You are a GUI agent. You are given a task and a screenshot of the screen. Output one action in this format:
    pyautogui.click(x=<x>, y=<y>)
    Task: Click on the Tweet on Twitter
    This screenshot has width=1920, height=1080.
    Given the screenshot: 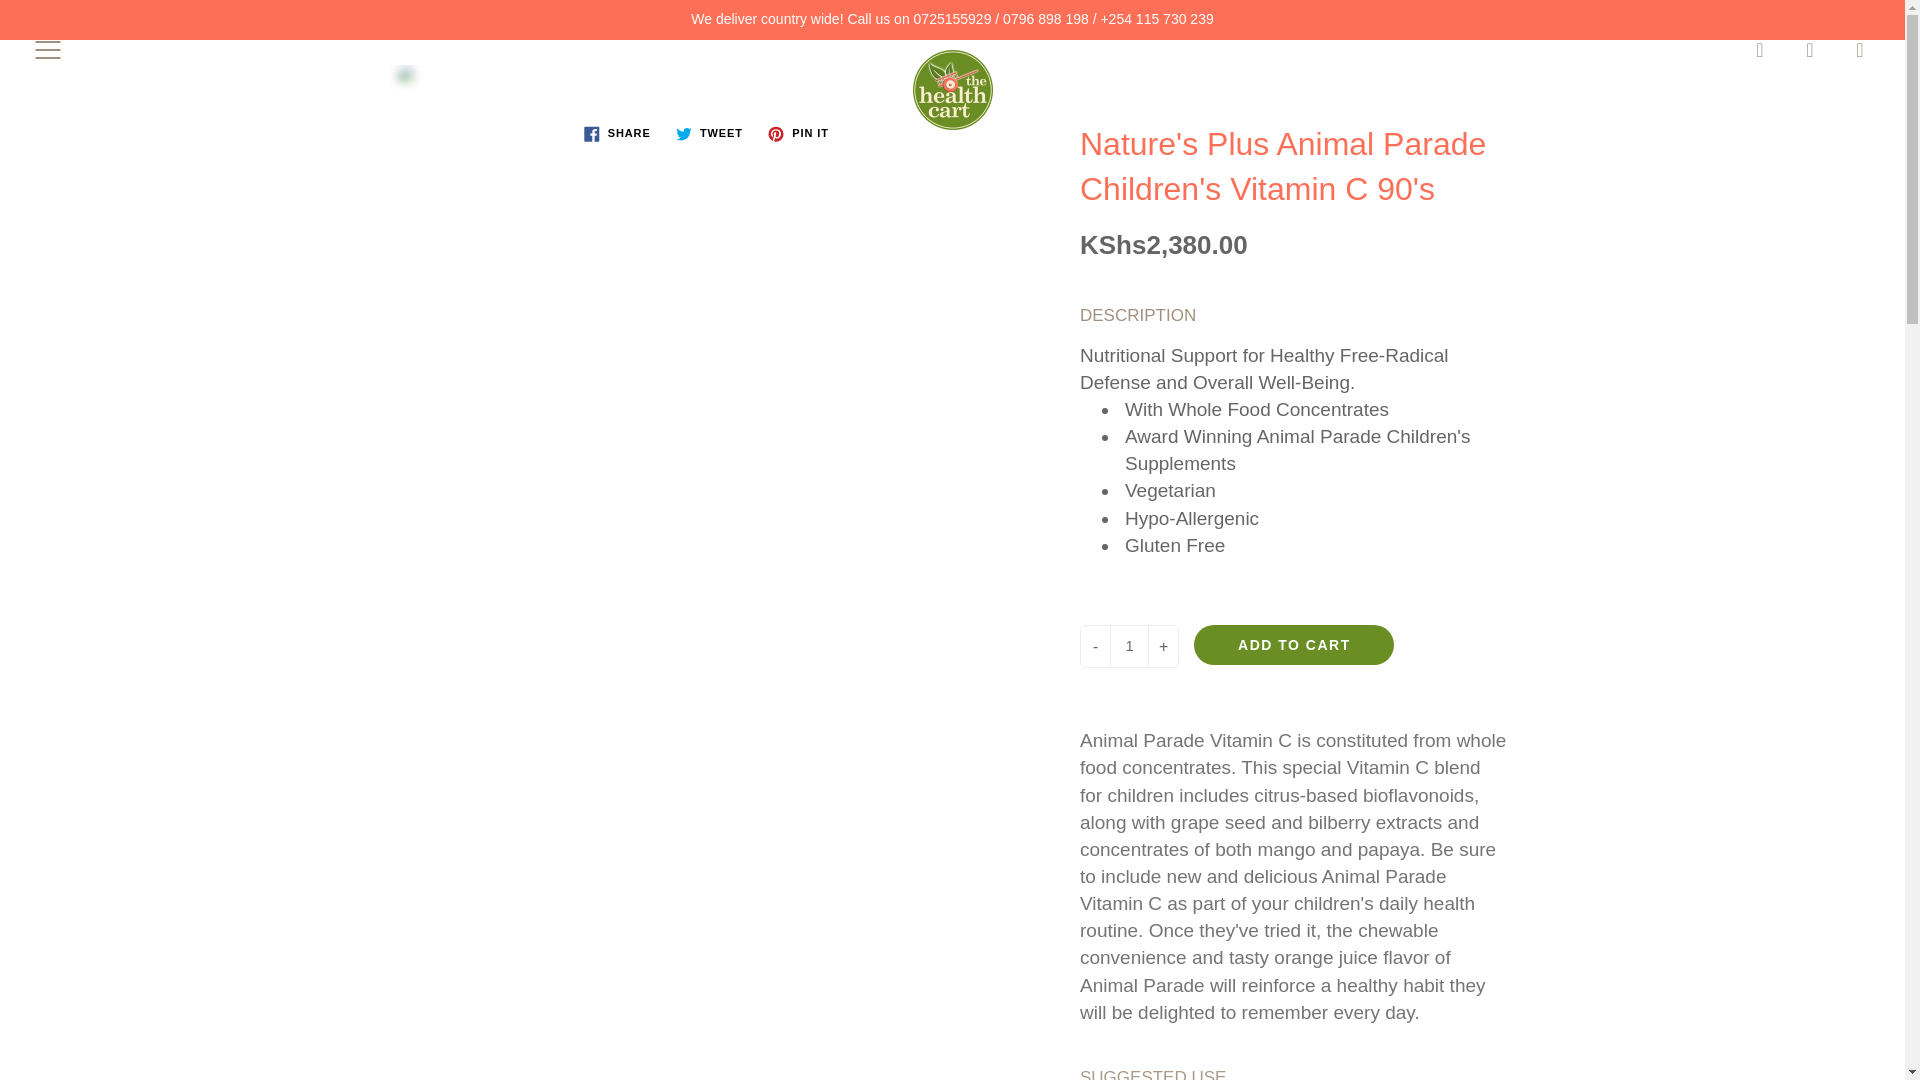 What is the action you would take?
    pyautogui.click(x=709, y=134)
    